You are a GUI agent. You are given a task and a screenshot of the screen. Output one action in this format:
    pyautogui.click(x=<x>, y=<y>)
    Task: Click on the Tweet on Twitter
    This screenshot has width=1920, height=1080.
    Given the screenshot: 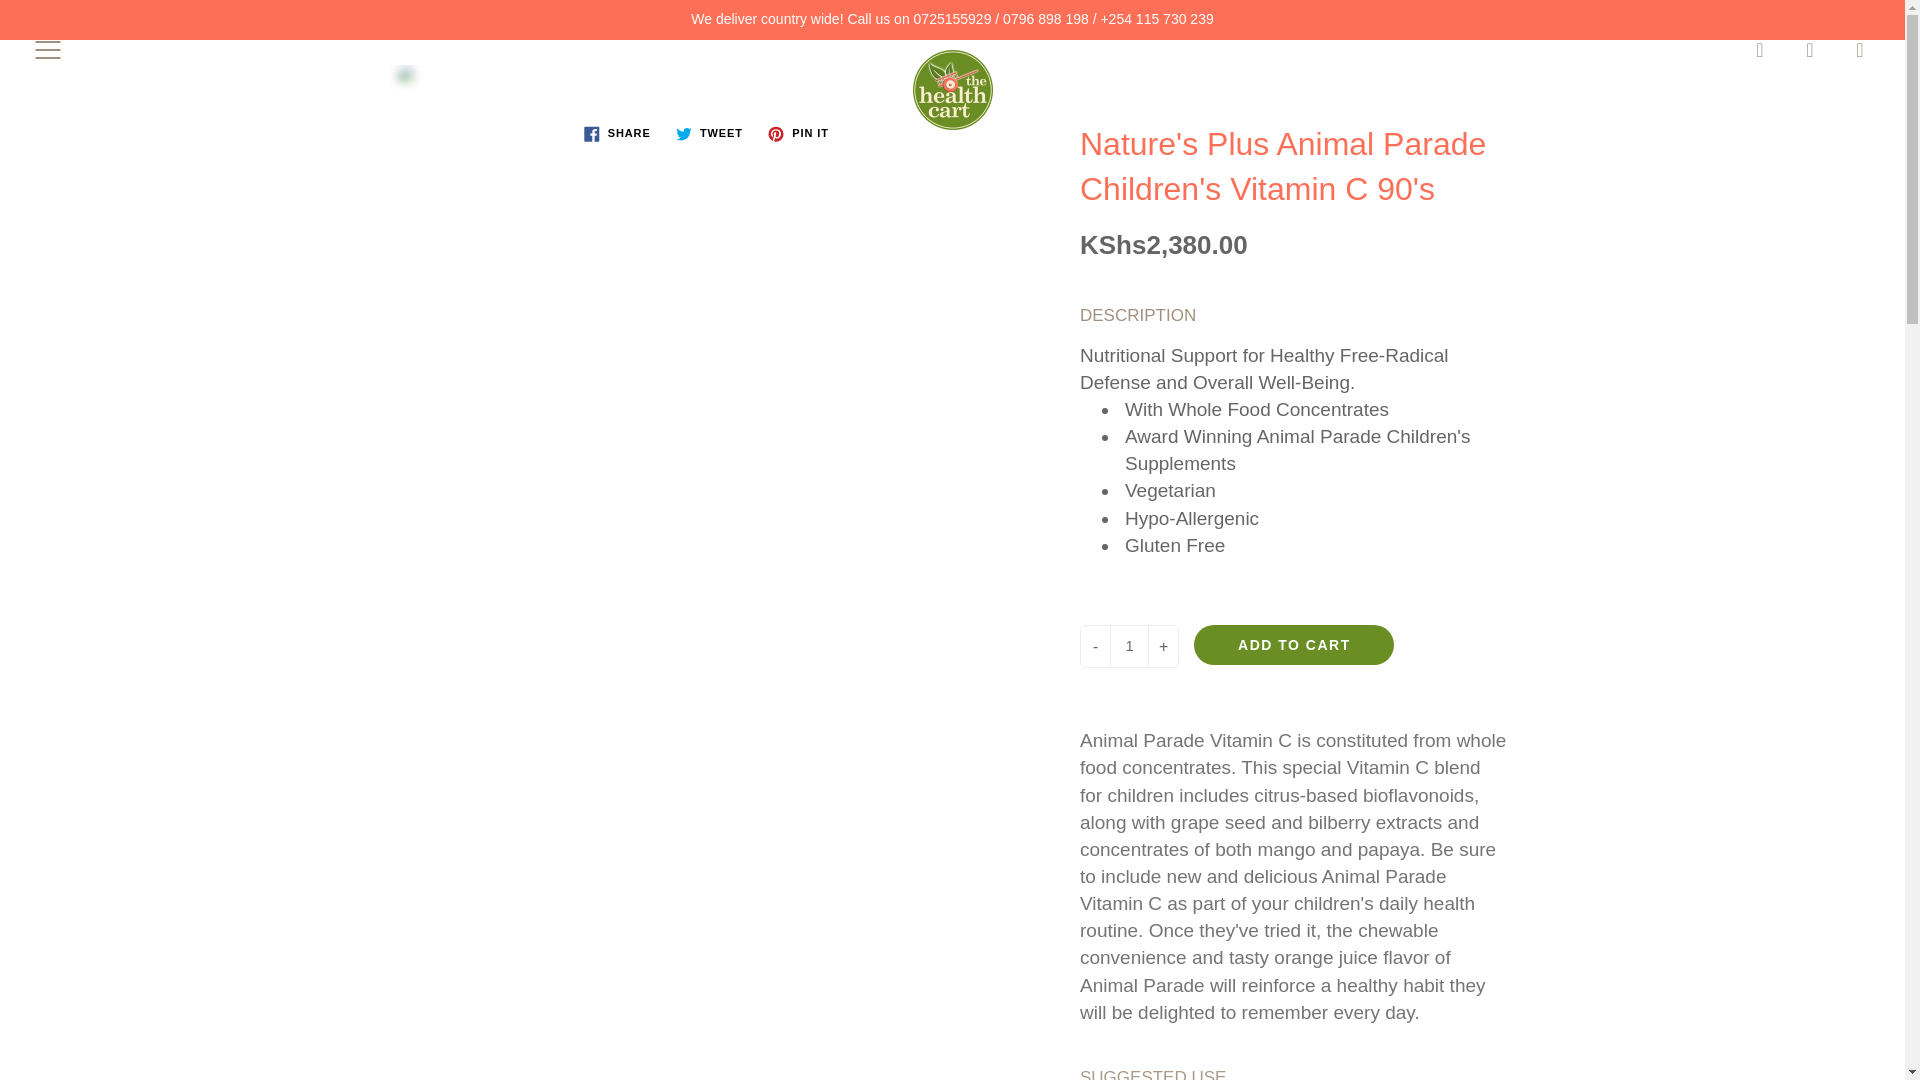 What is the action you would take?
    pyautogui.click(x=709, y=134)
    